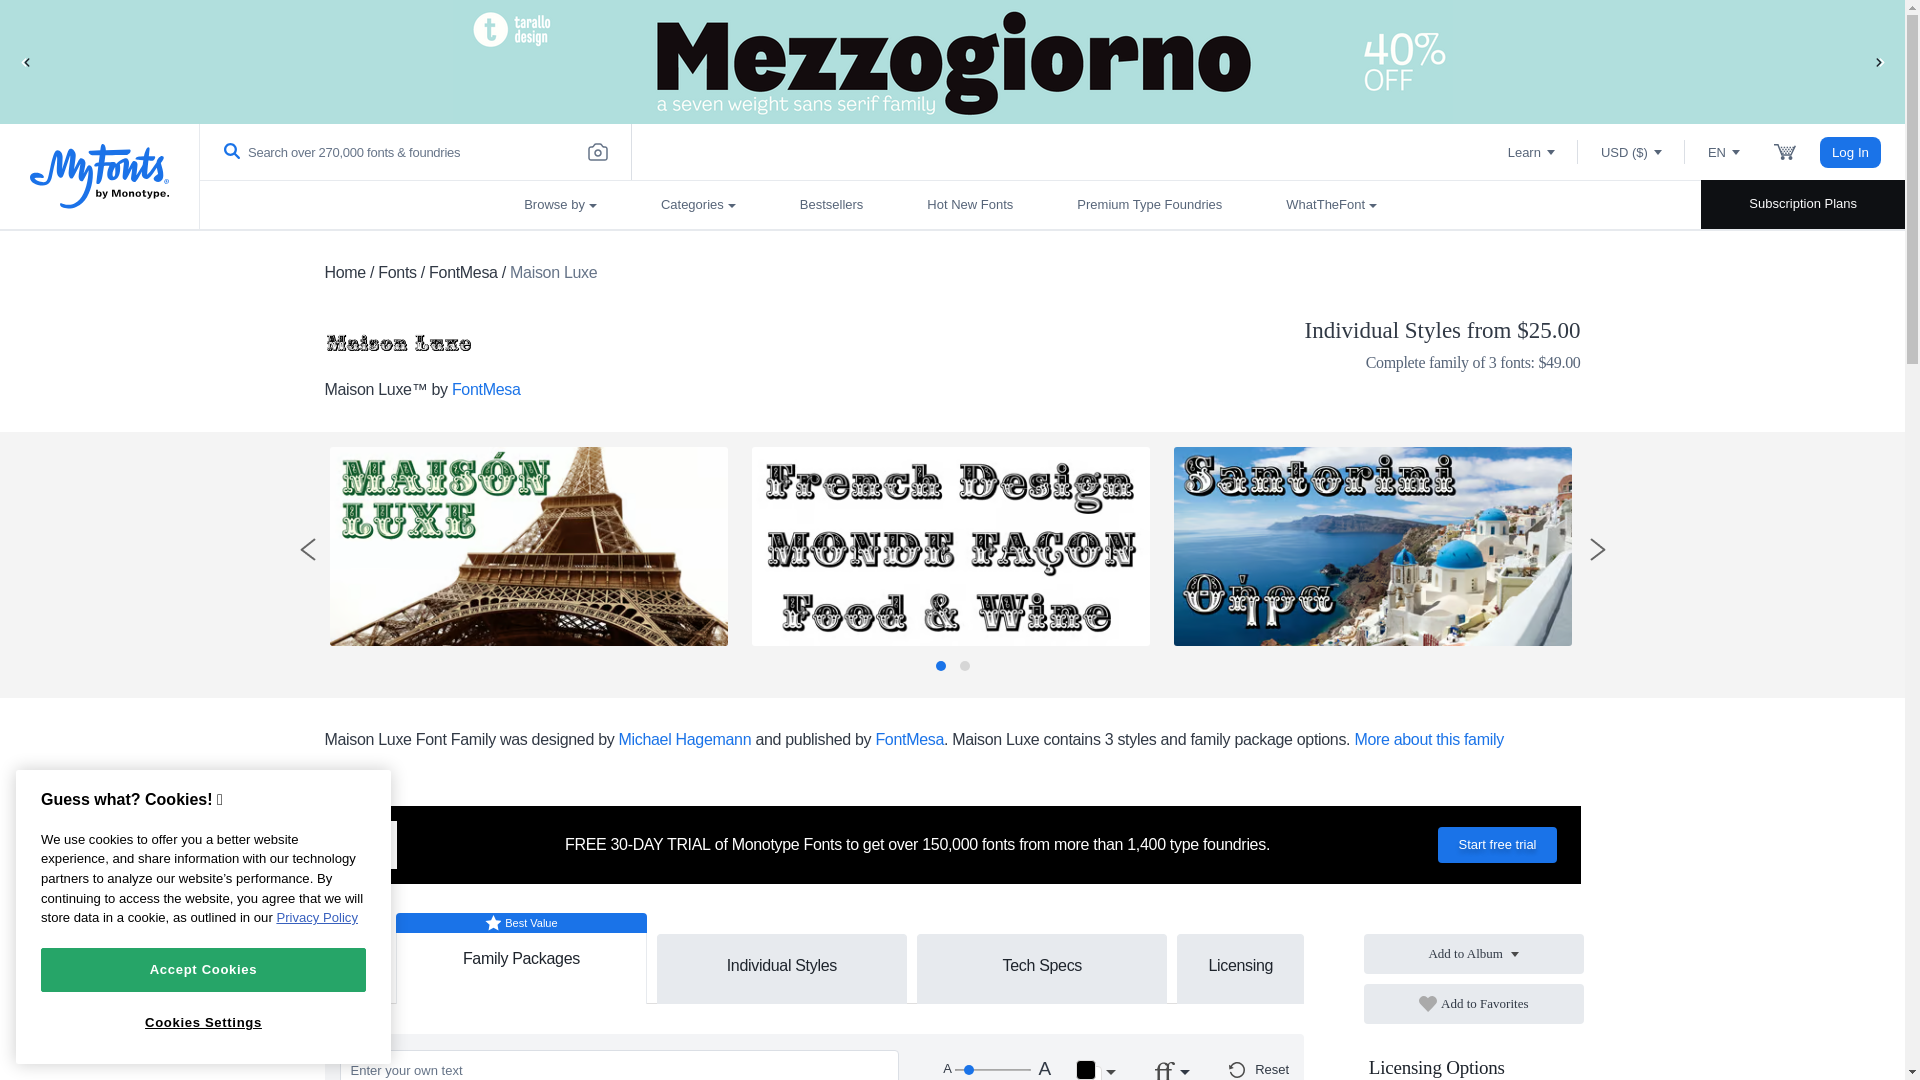 This screenshot has width=1920, height=1080. What do you see at coordinates (1240, 964) in the screenshot?
I see `Licensing` at bounding box center [1240, 964].